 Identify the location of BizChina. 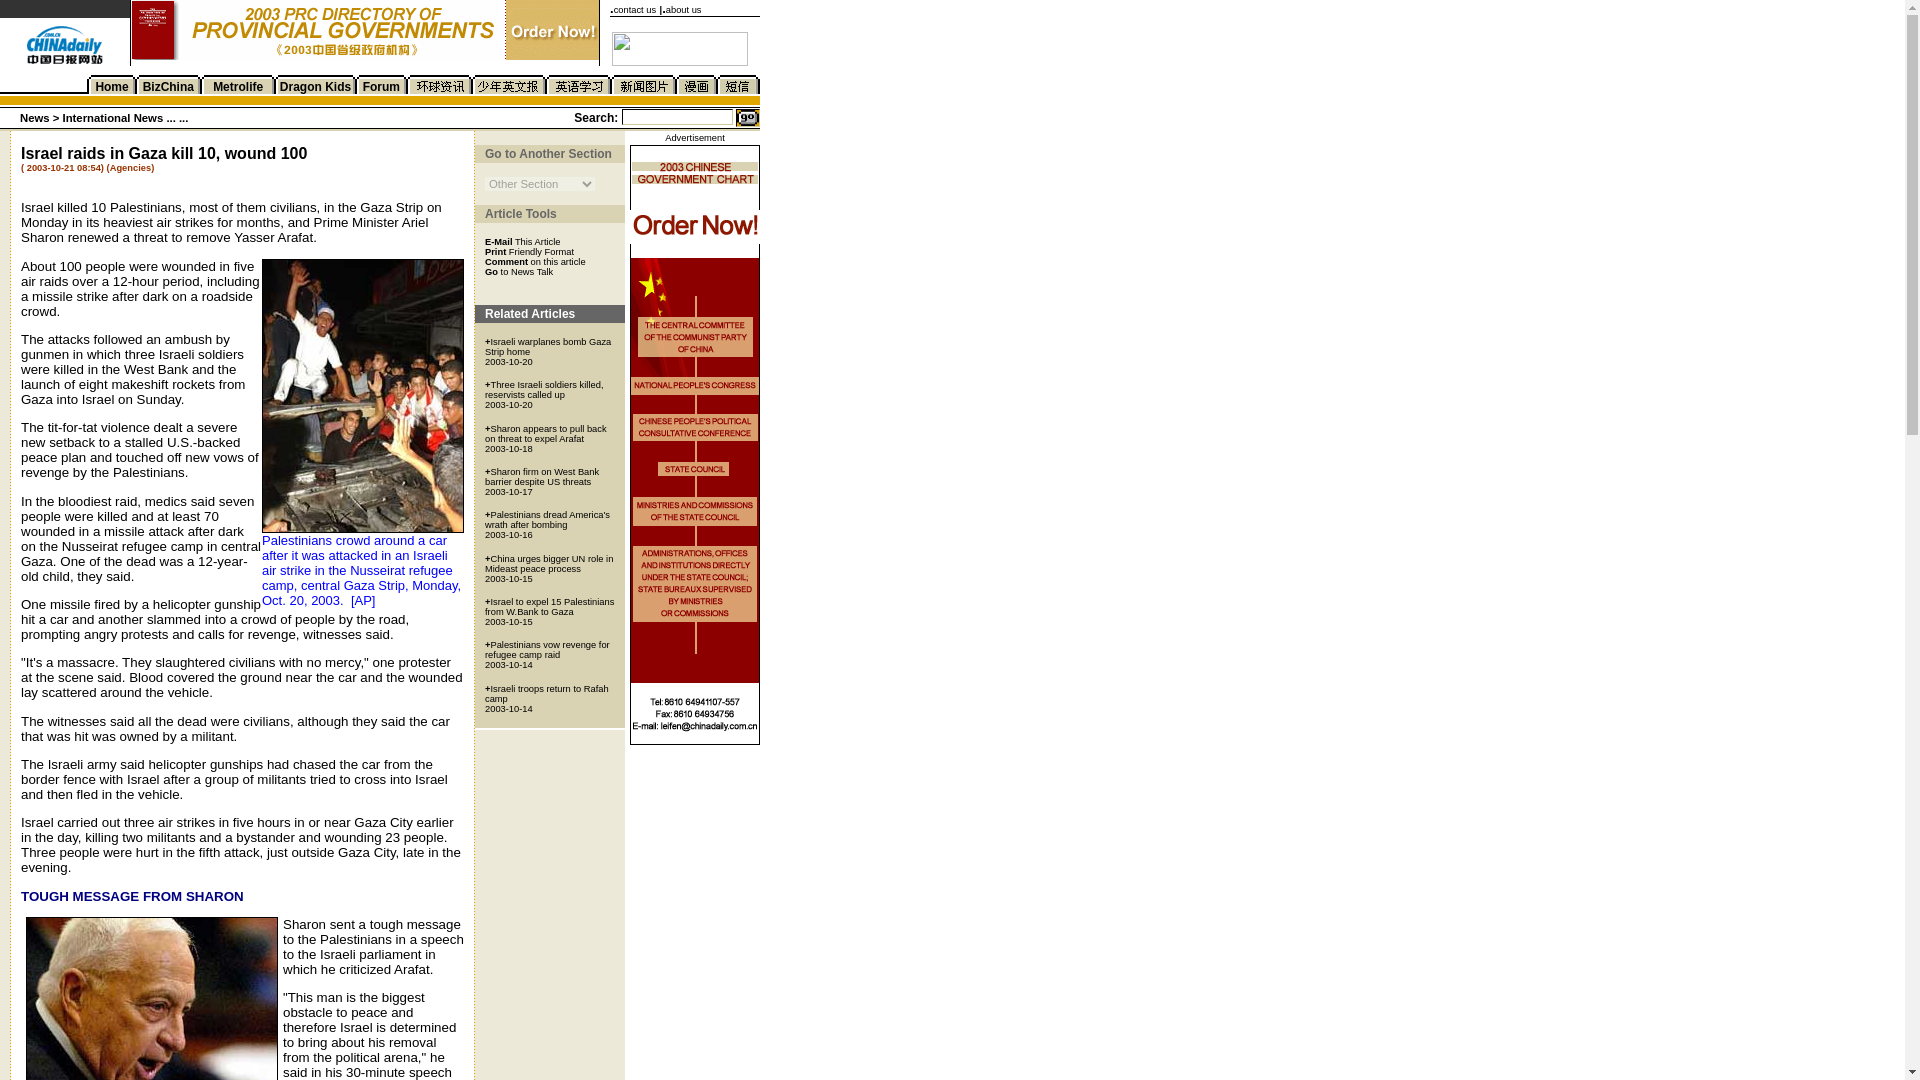
(168, 86).